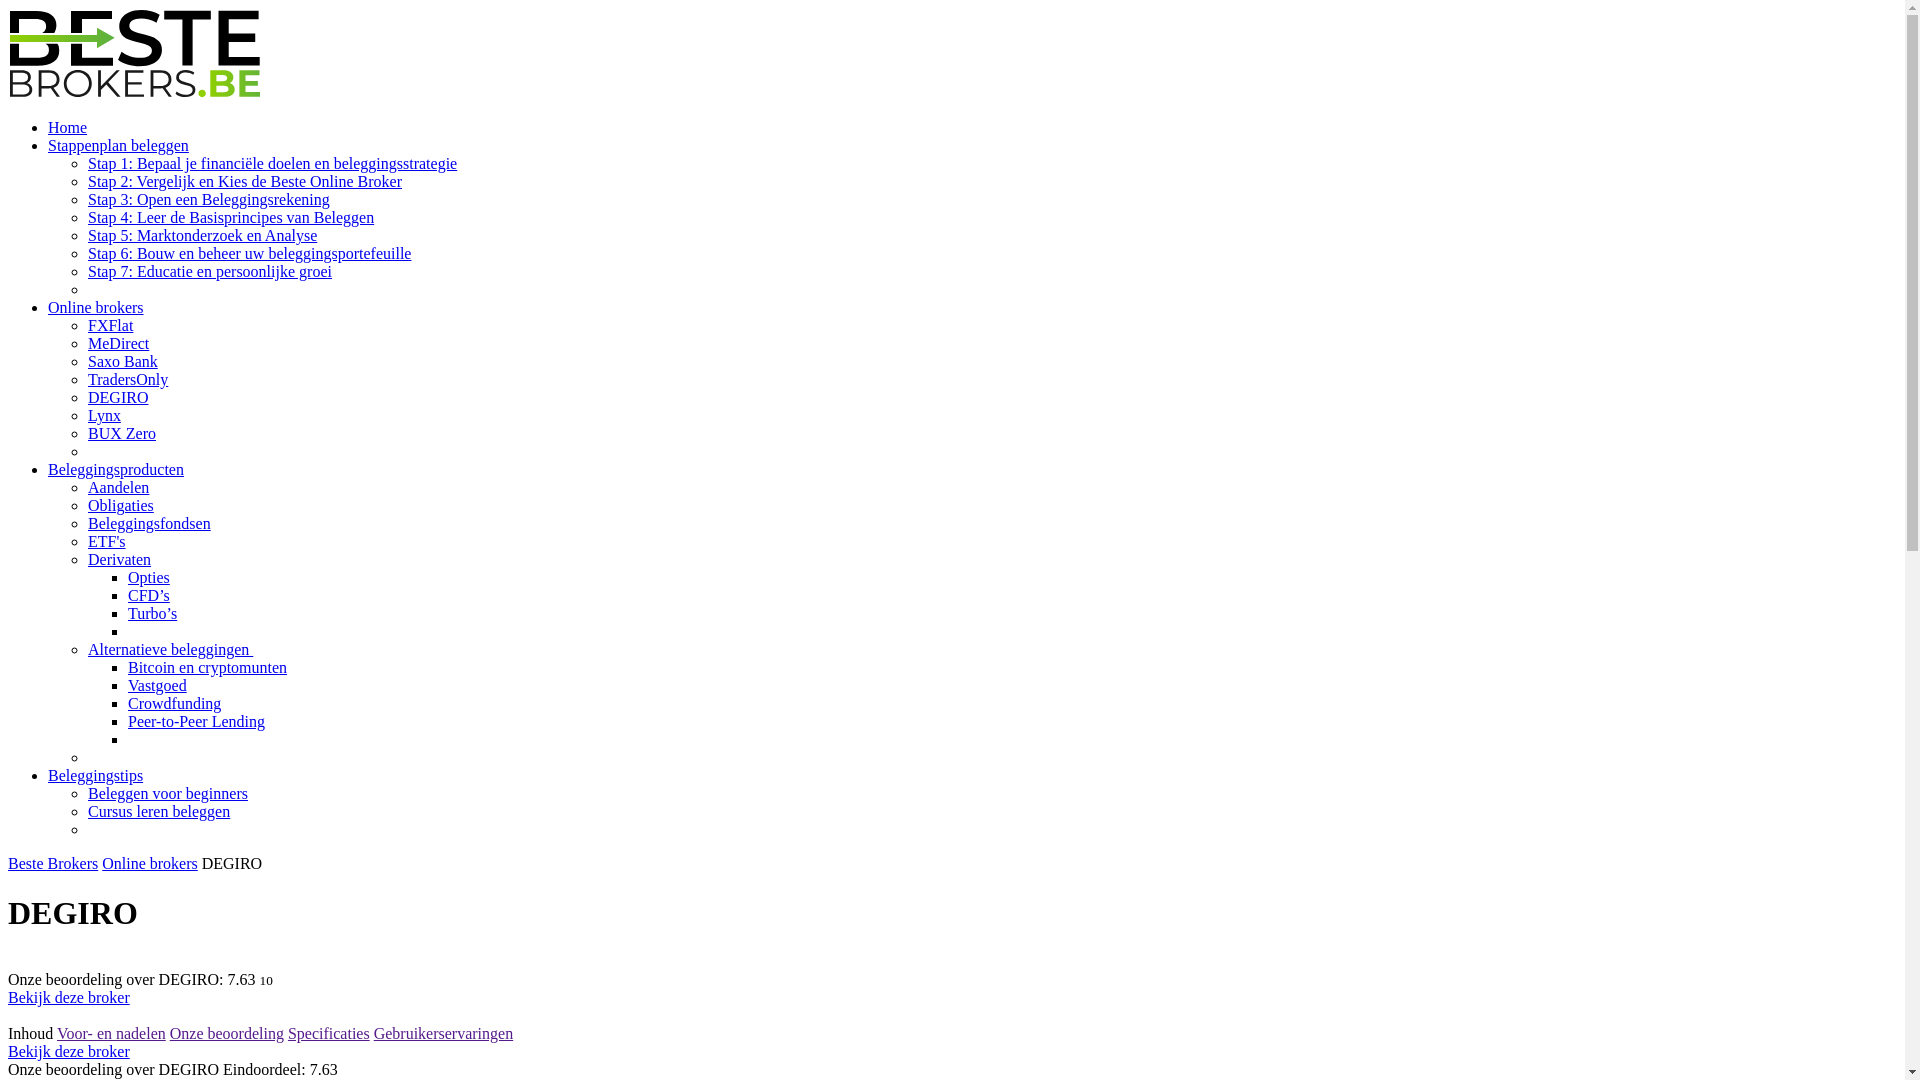 Image resolution: width=1920 pixels, height=1080 pixels. Describe the element at coordinates (68, 128) in the screenshot. I see `Home` at that location.